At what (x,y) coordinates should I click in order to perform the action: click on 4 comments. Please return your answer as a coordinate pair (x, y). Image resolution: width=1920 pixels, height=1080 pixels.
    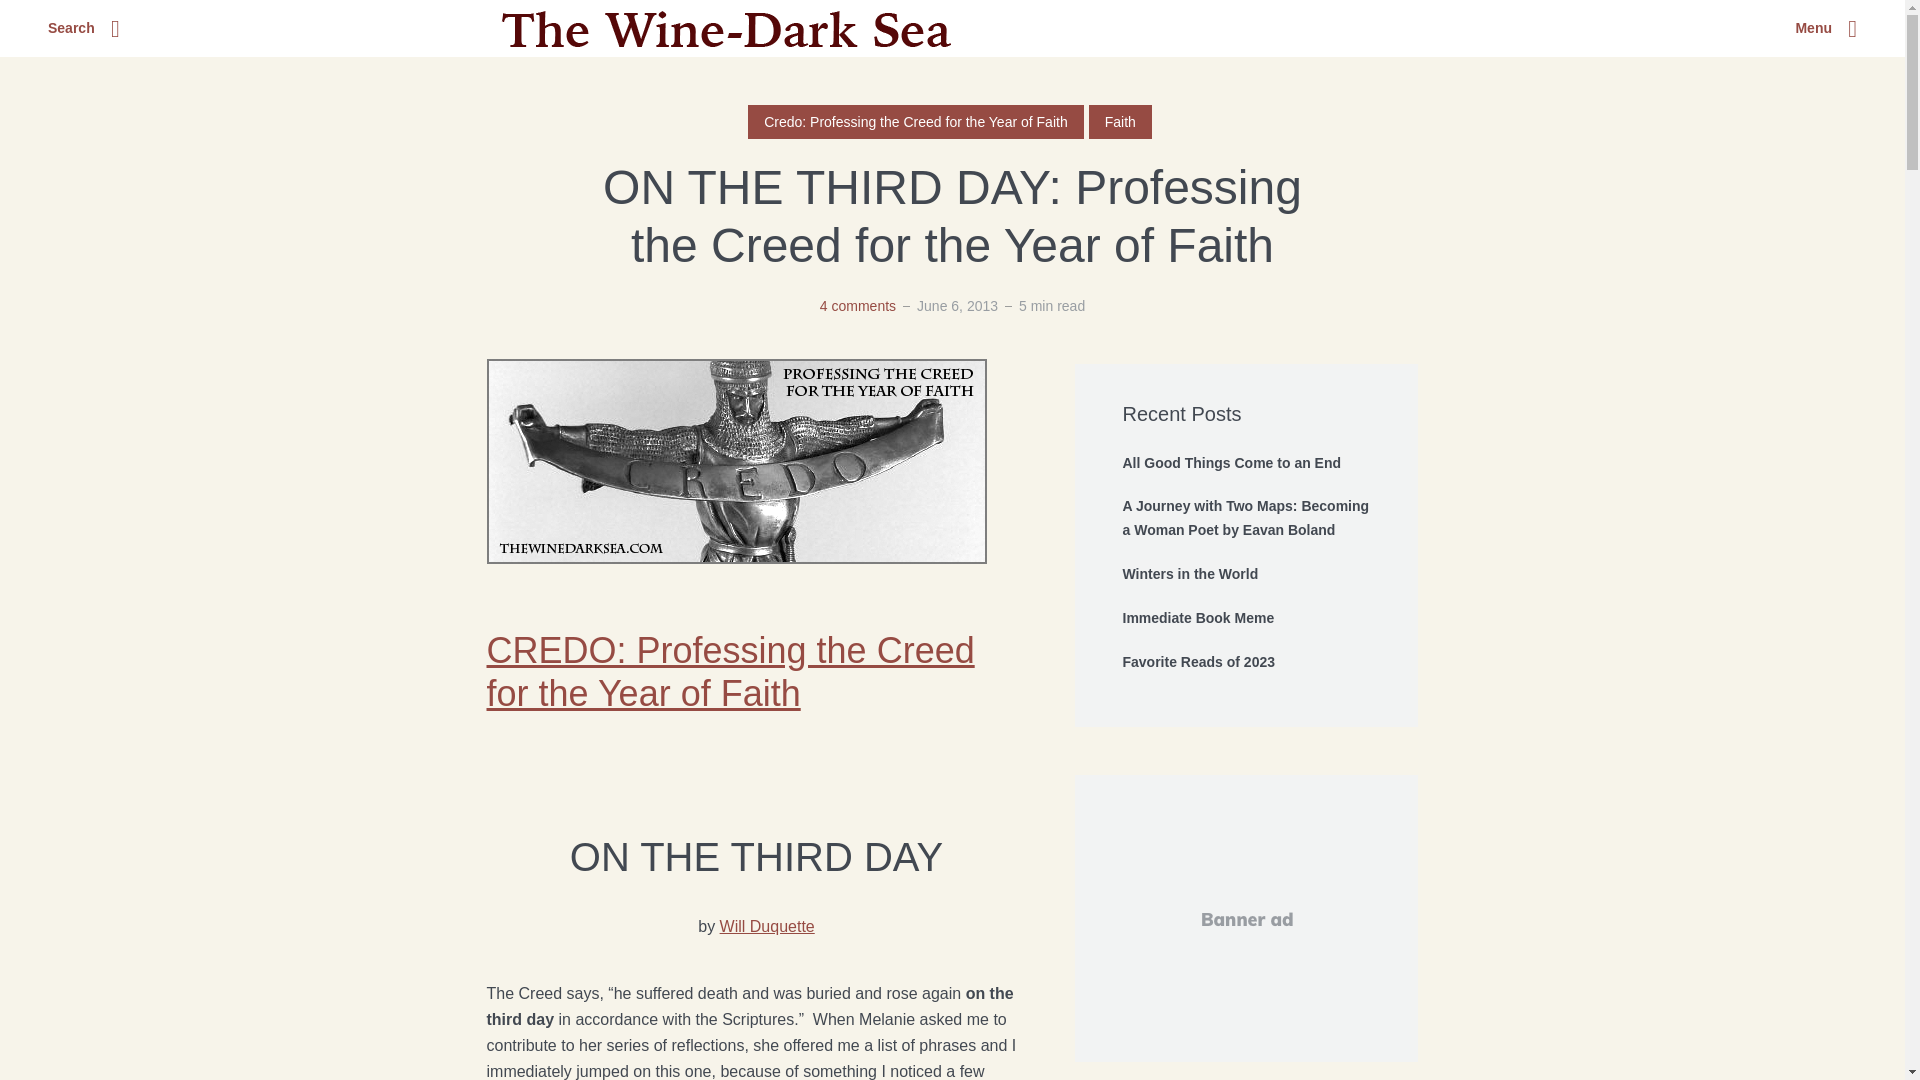
    Looking at the image, I should click on (858, 306).